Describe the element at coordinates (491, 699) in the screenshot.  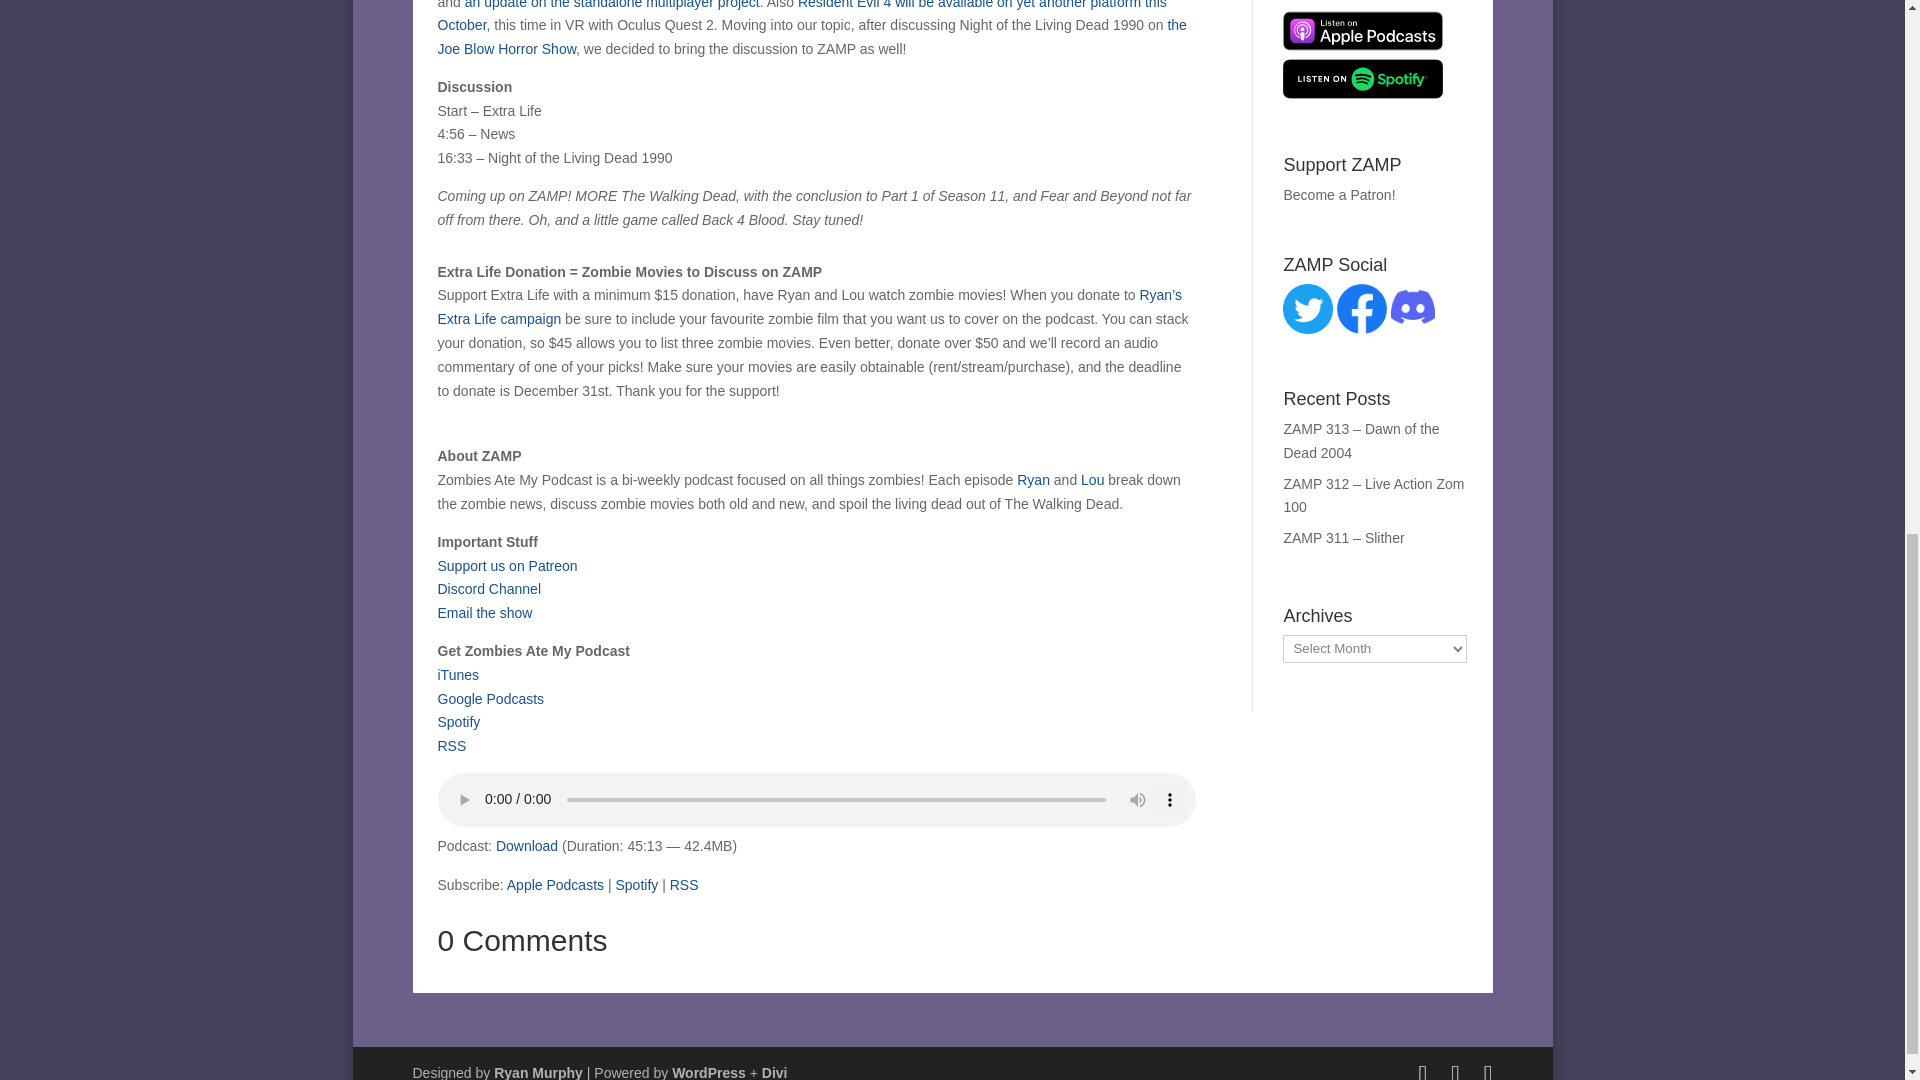
I see `Google Podcasts` at that location.